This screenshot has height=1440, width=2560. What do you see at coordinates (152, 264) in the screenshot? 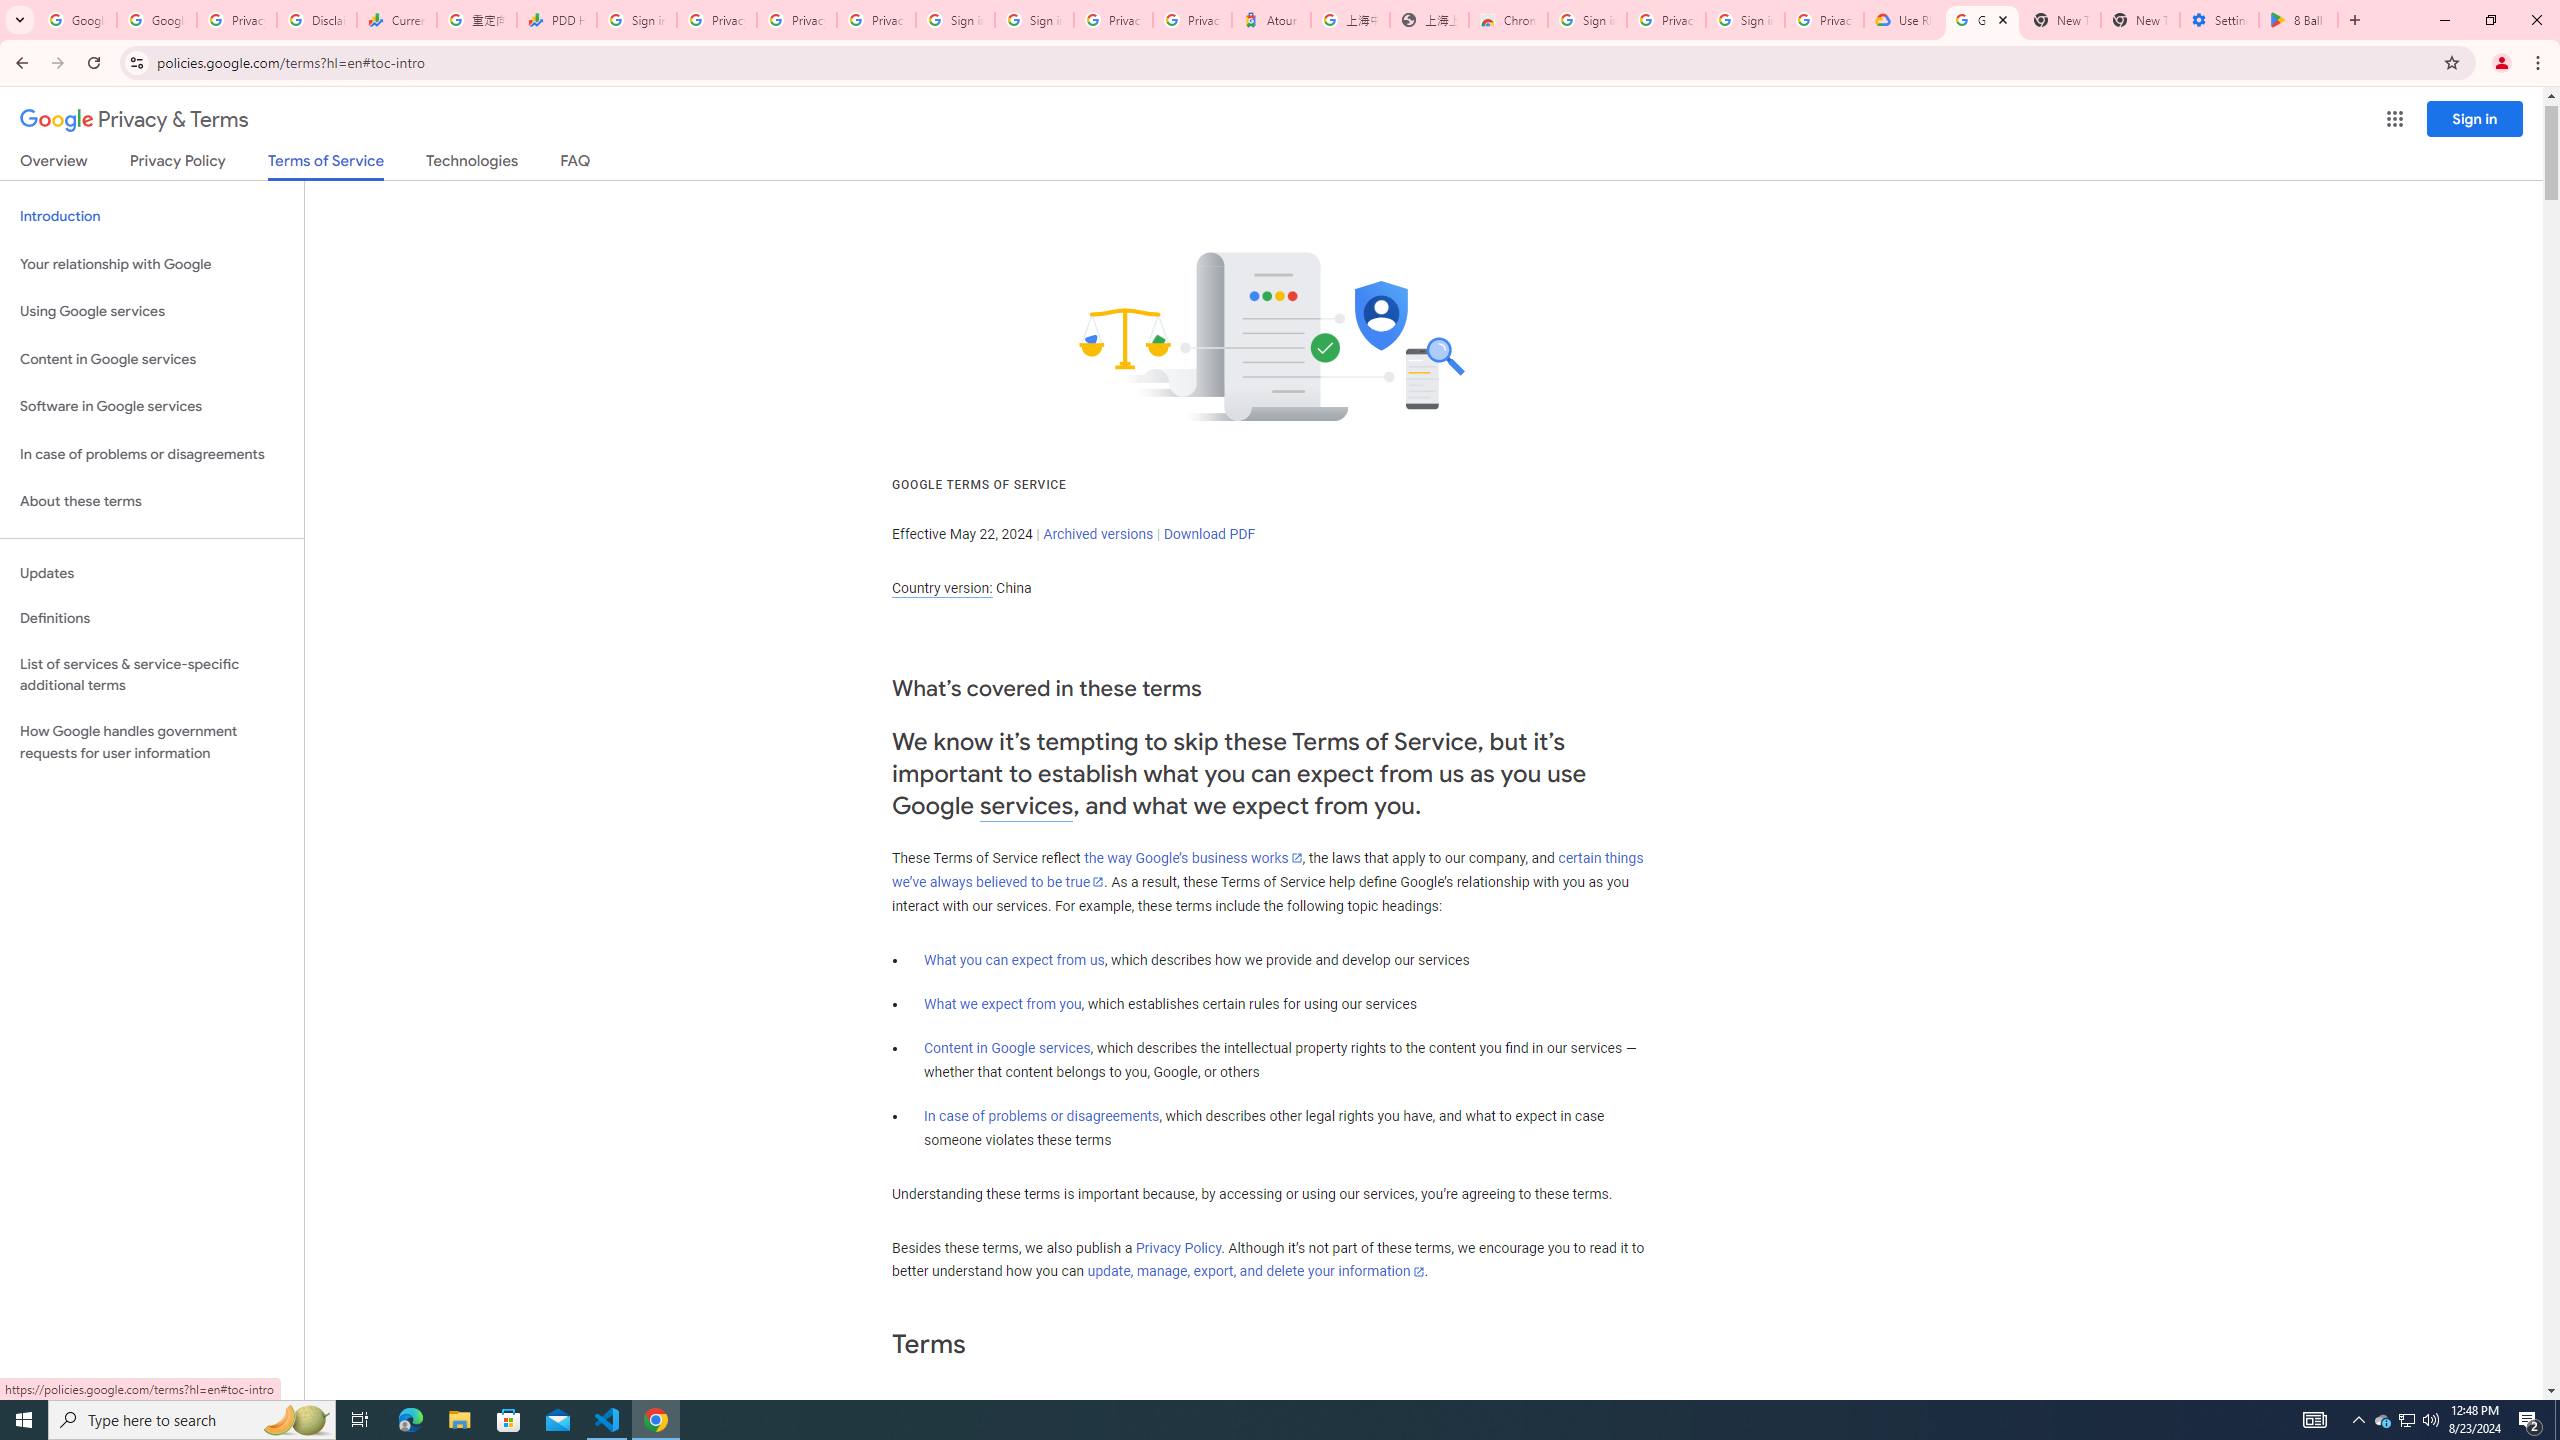
I see `Your relationship with Google` at bounding box center [152, 264].